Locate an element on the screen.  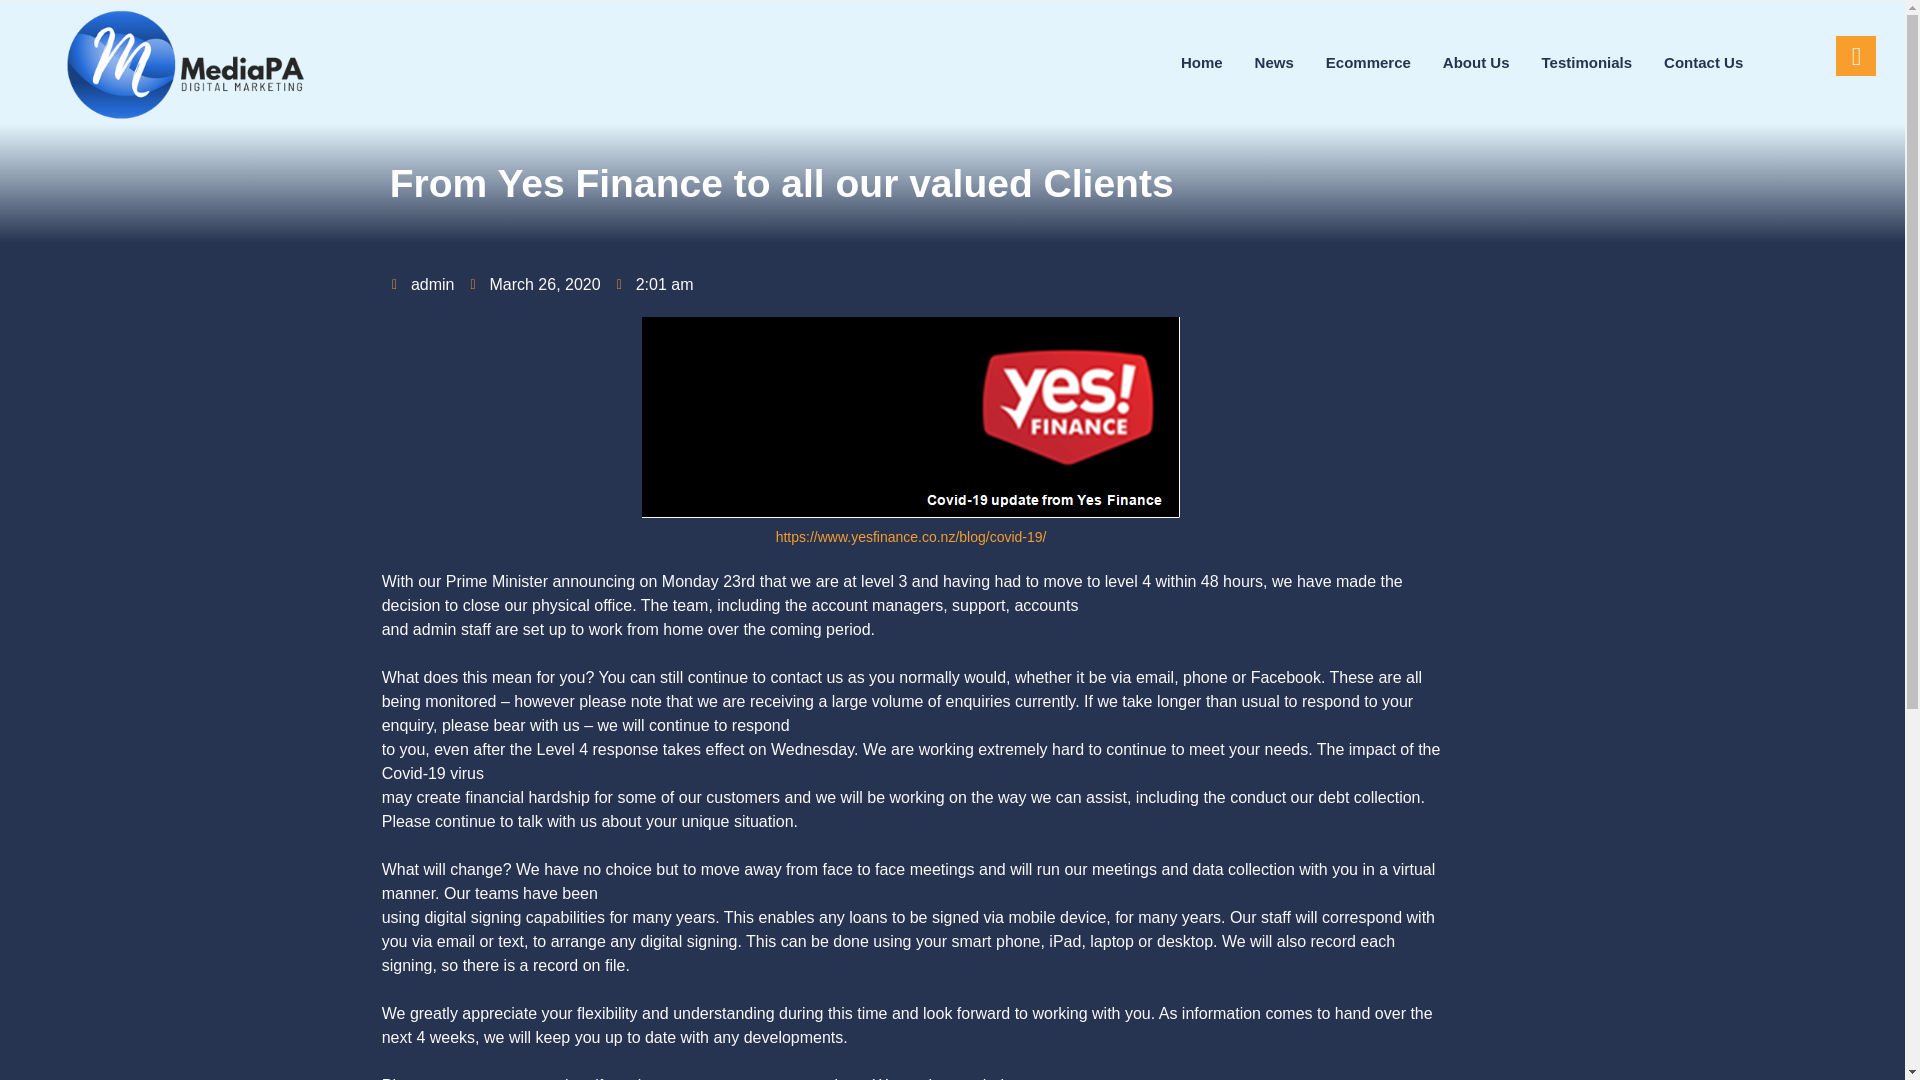
admin is located at coordinates (423, 285).